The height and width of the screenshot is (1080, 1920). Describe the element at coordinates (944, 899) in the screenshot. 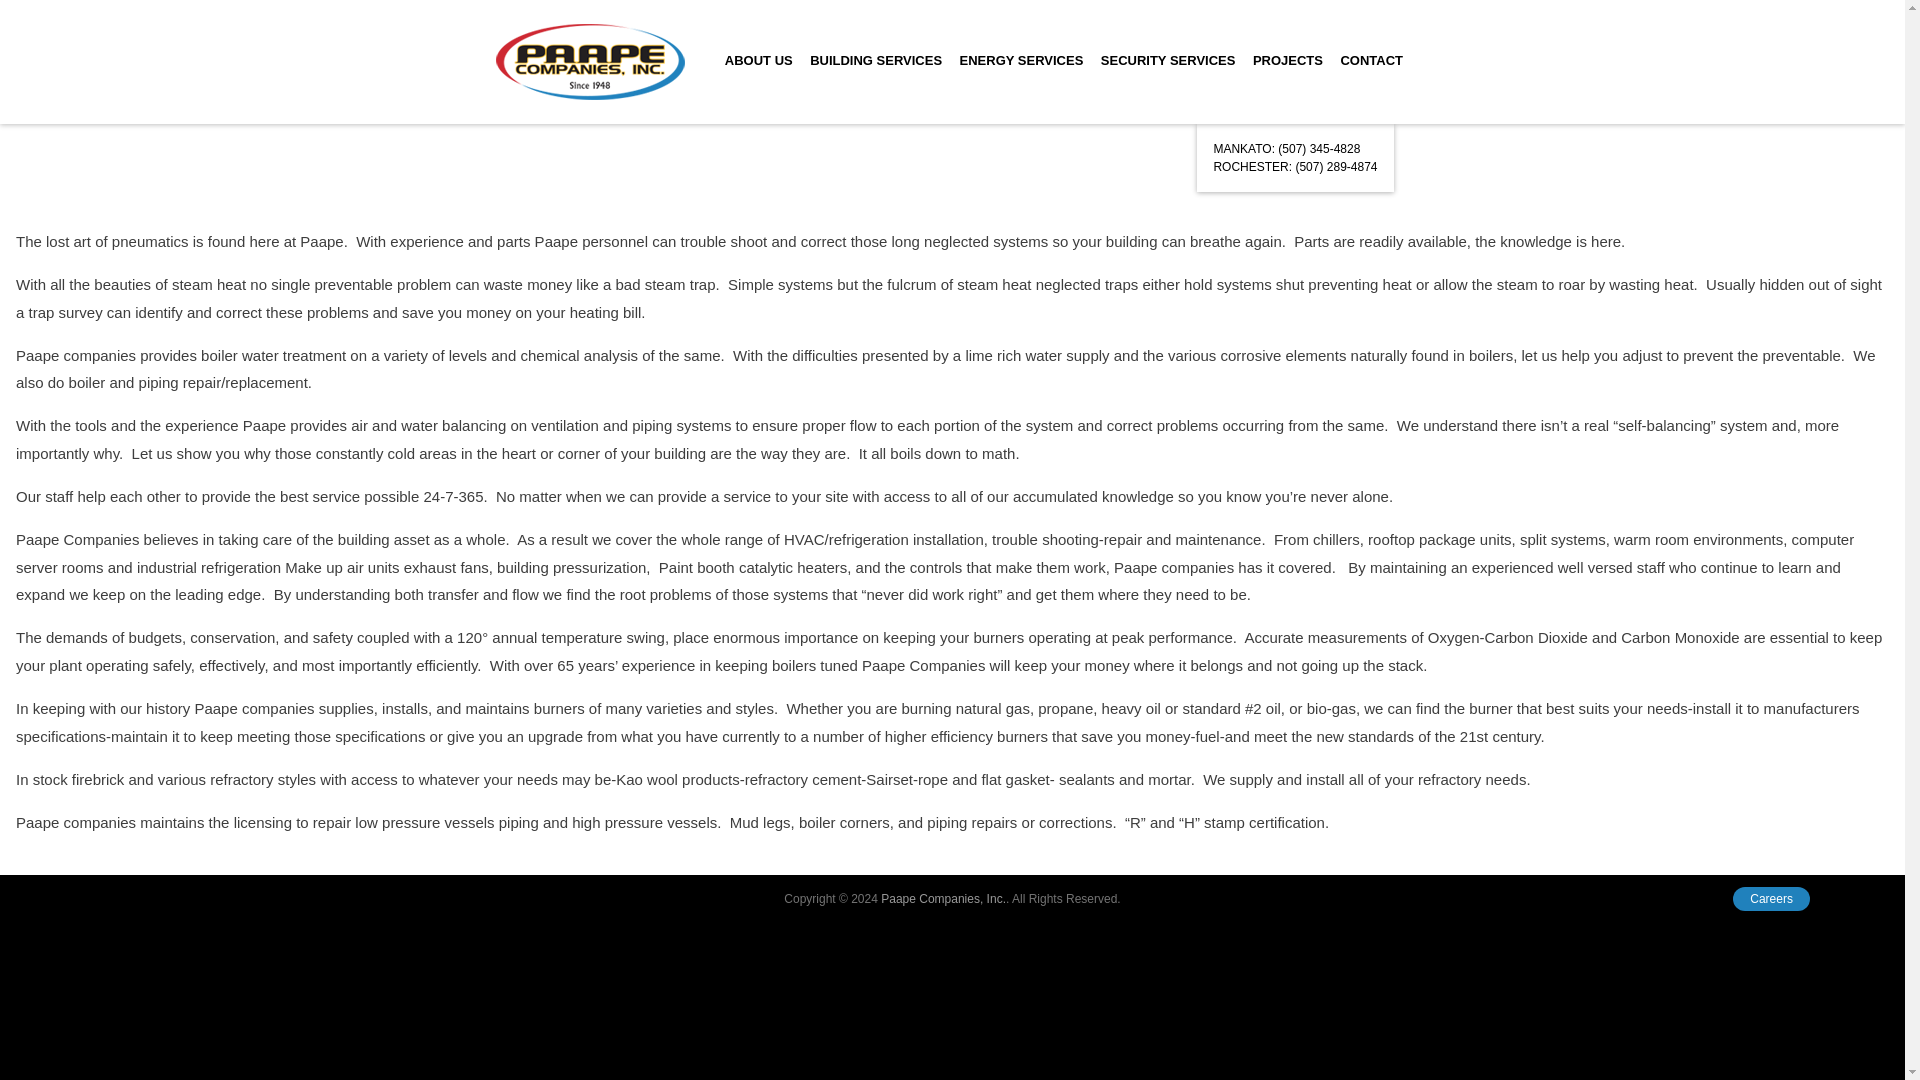

I see `Since 1948` at that location.